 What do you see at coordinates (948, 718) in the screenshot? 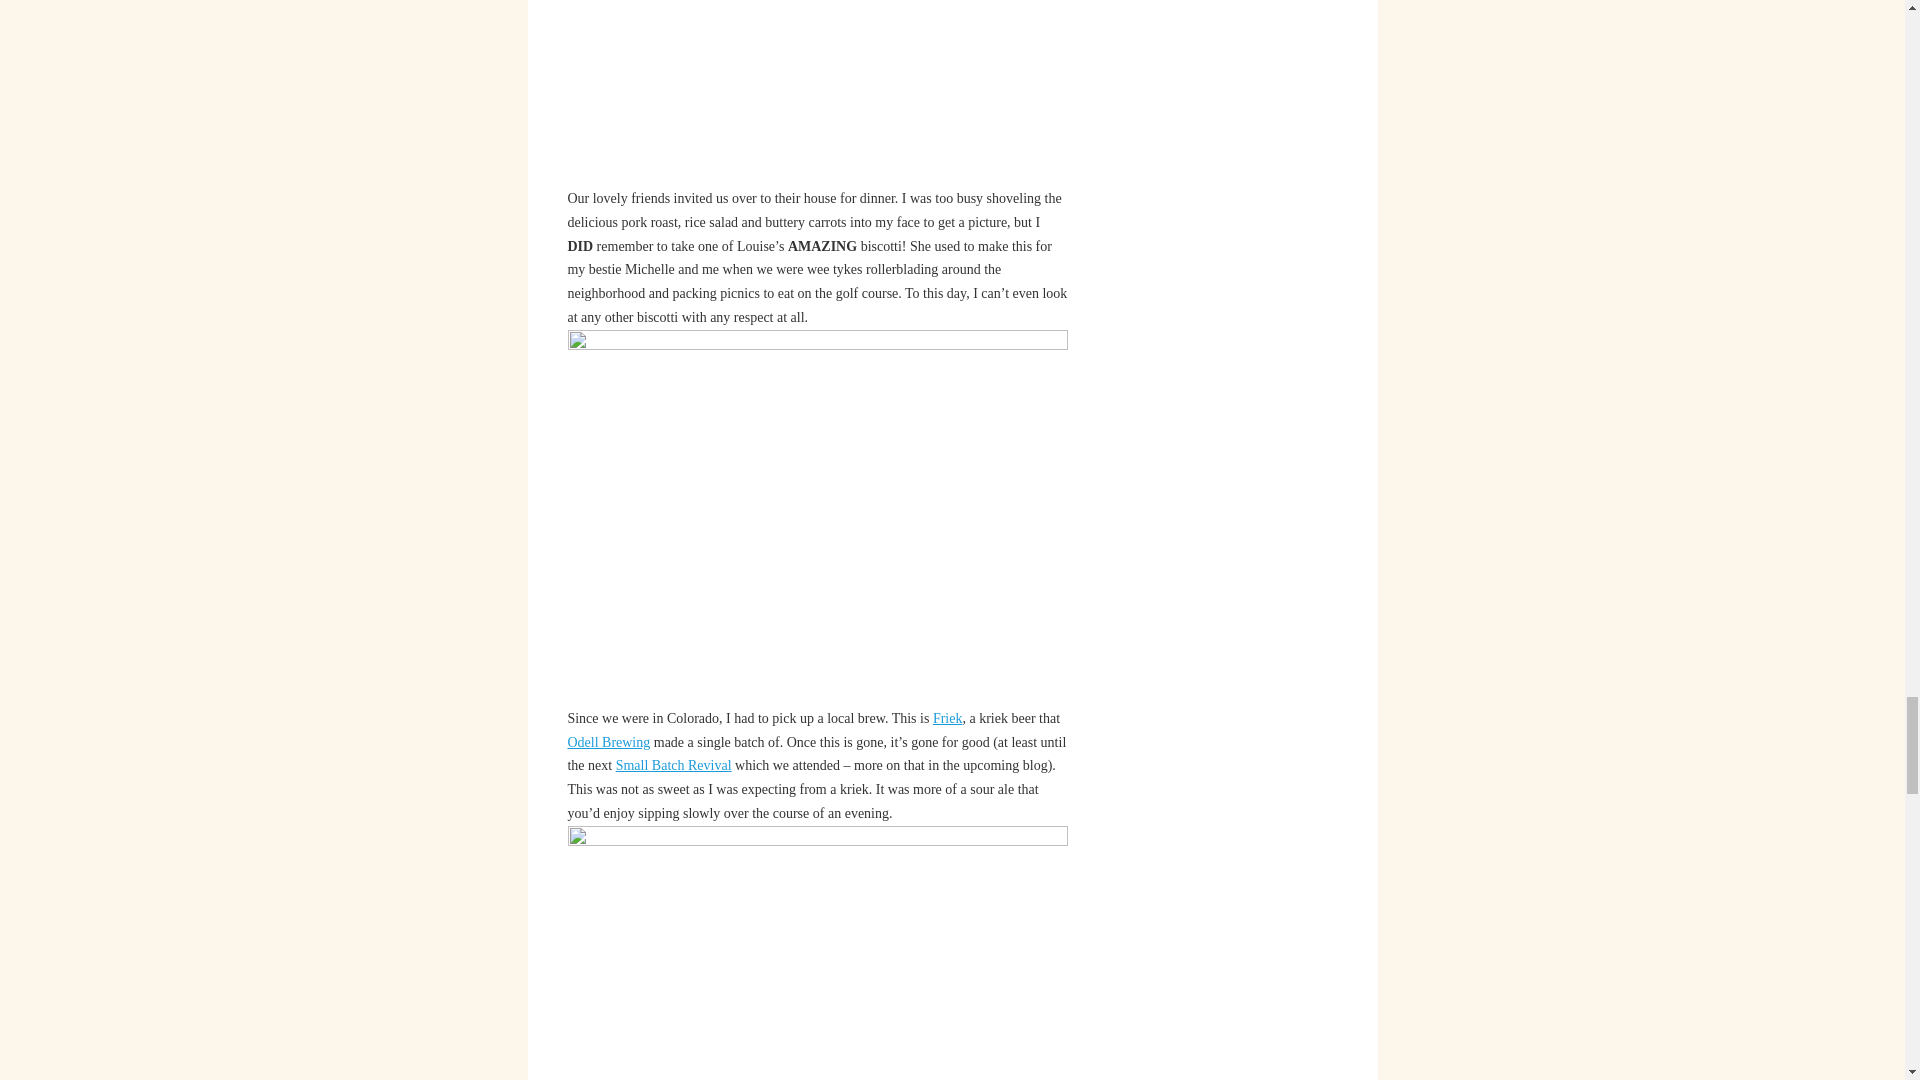
I see `Friek` at bounding box center [948, 718].